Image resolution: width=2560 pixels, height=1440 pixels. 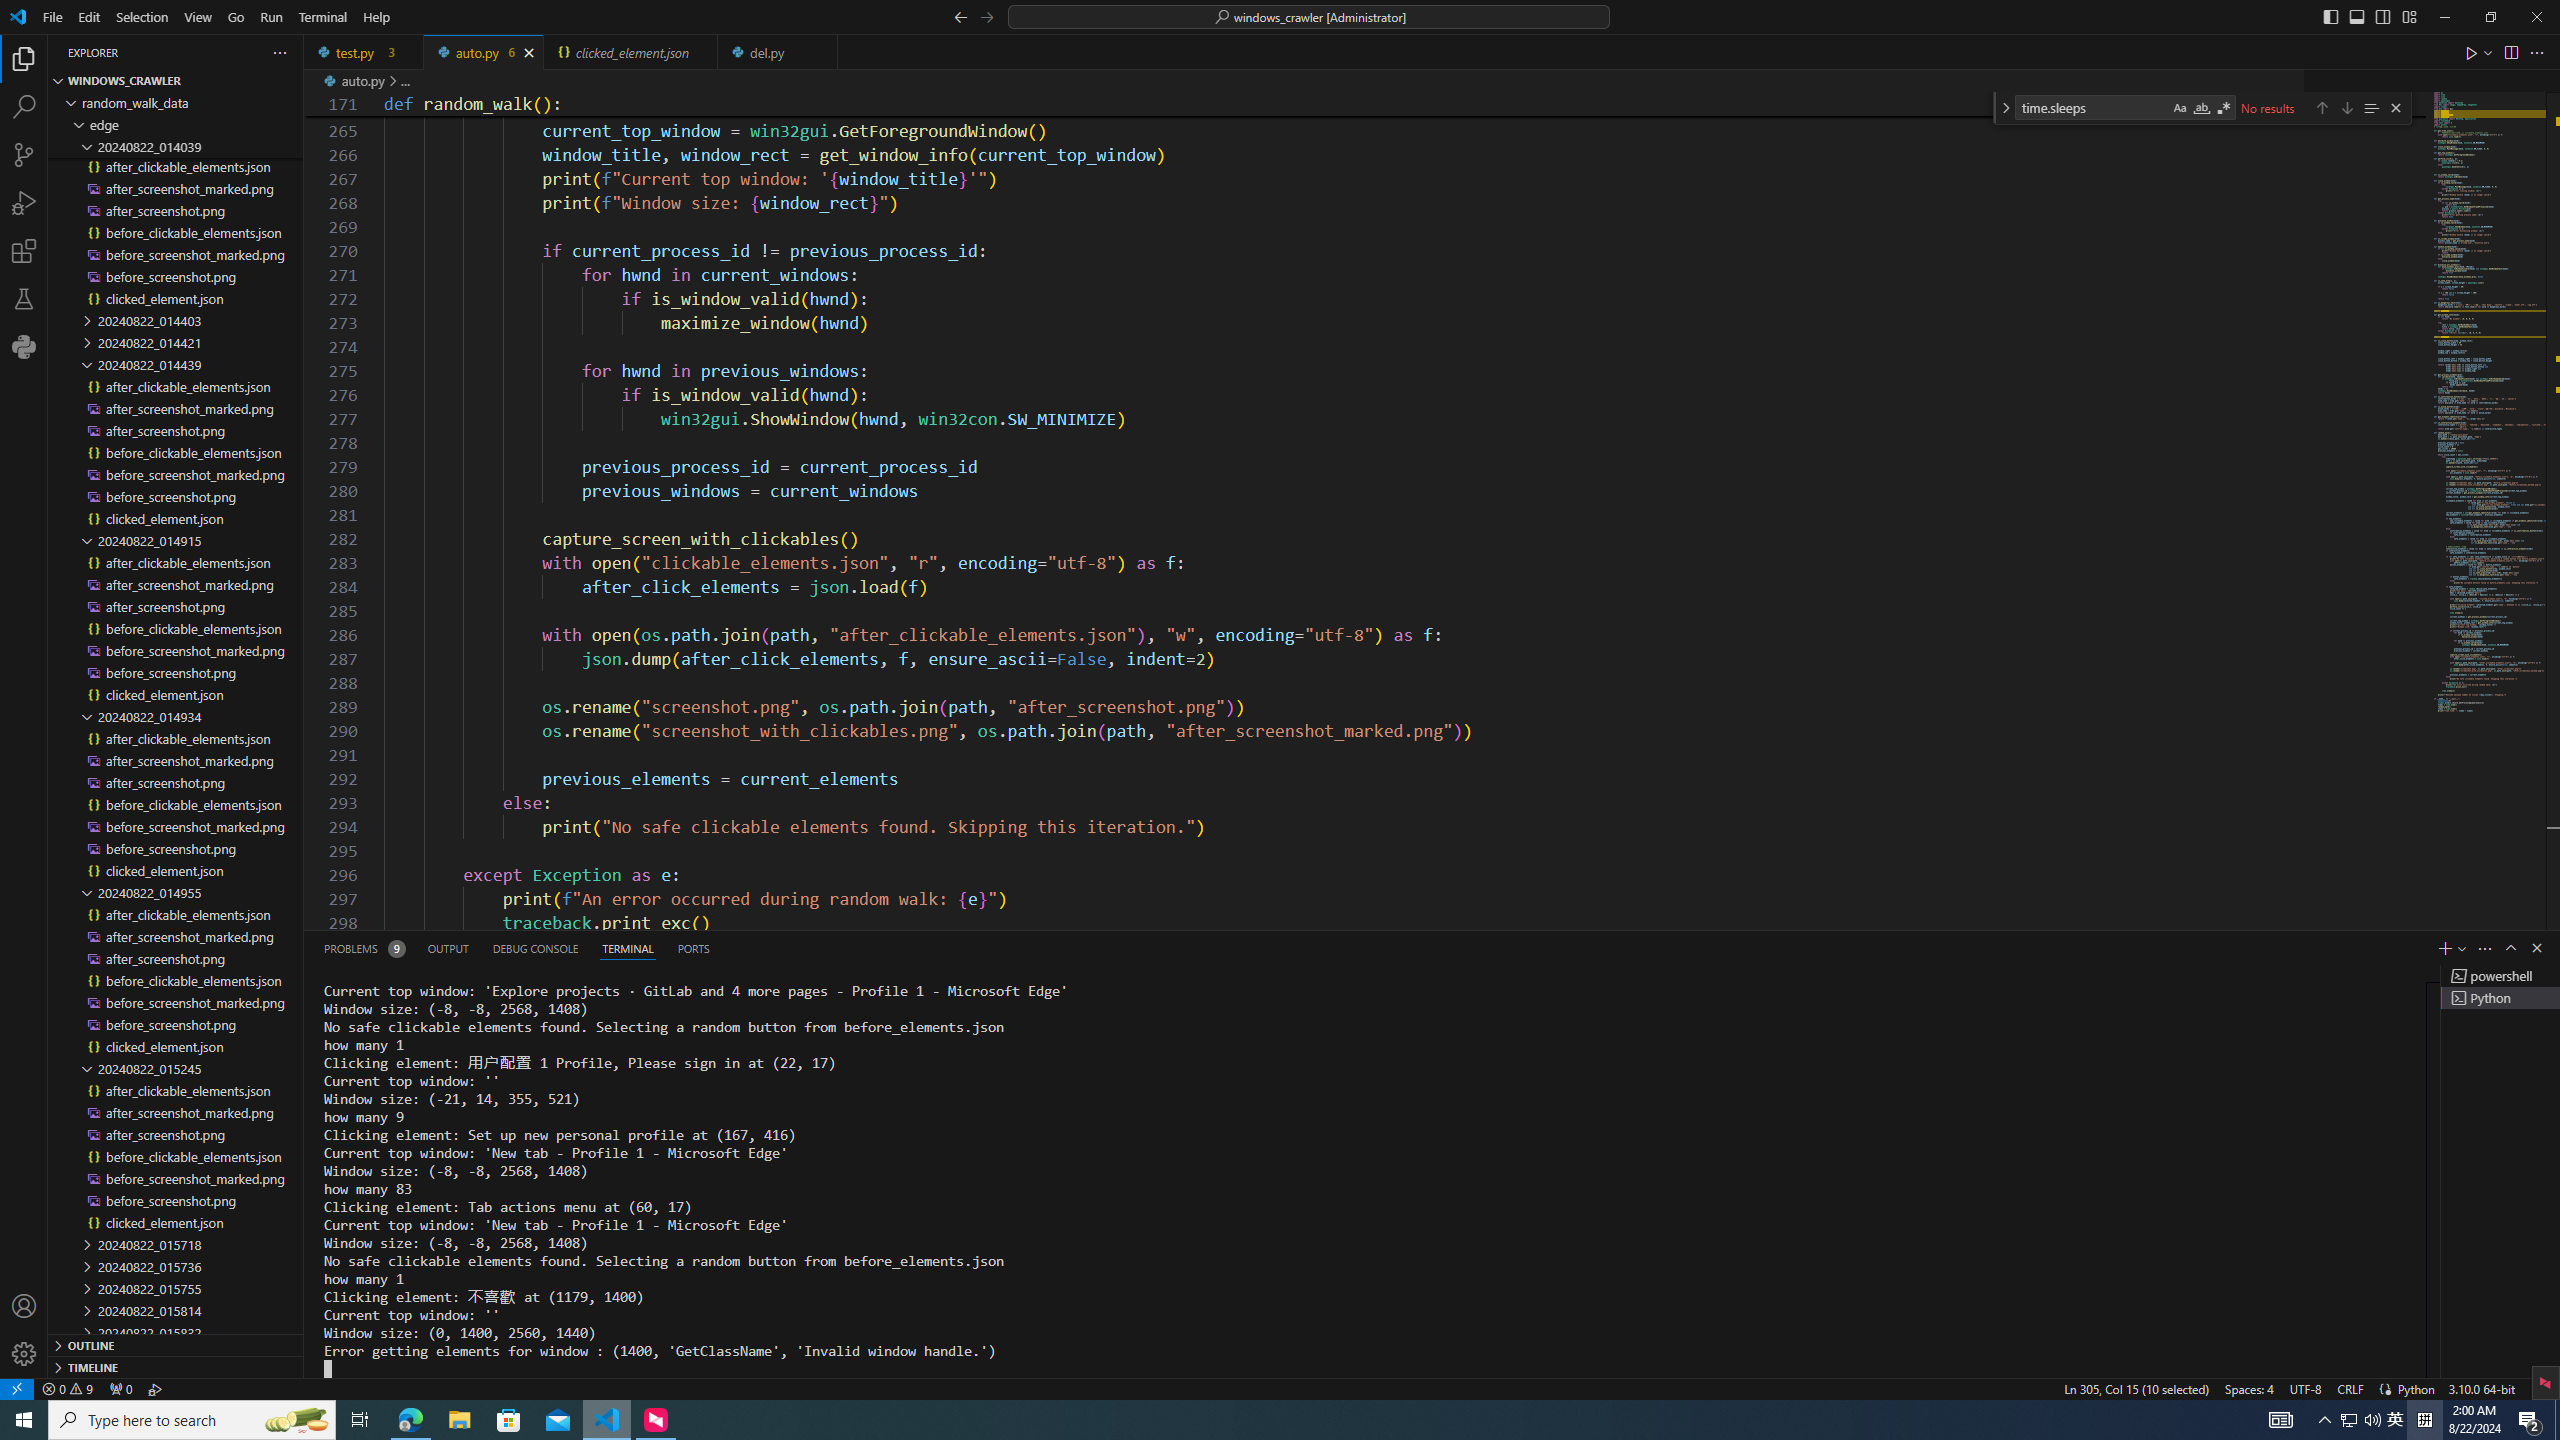 I want to click on Extensions (Ctrl+Shift+X), so click(x=24, y=251).